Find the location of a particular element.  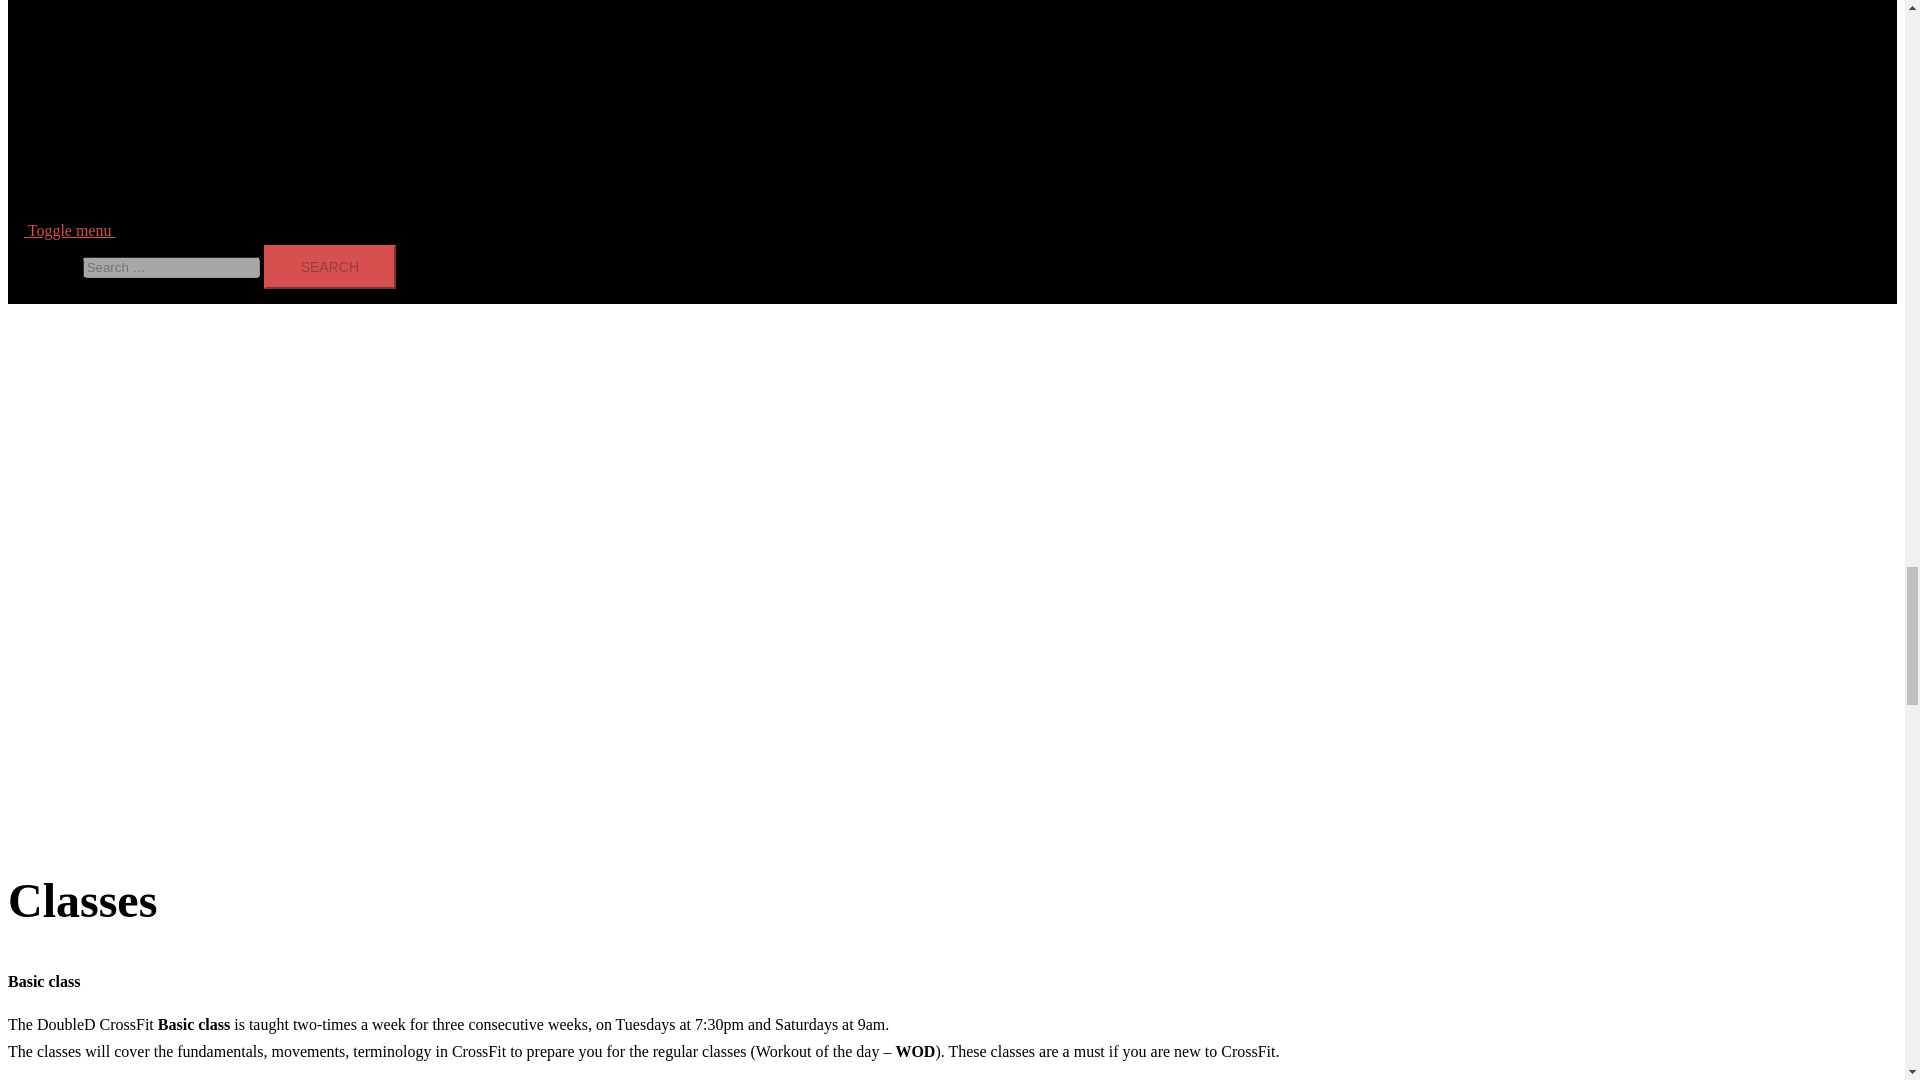

Toggle menu is located at coordinates (80, 230).